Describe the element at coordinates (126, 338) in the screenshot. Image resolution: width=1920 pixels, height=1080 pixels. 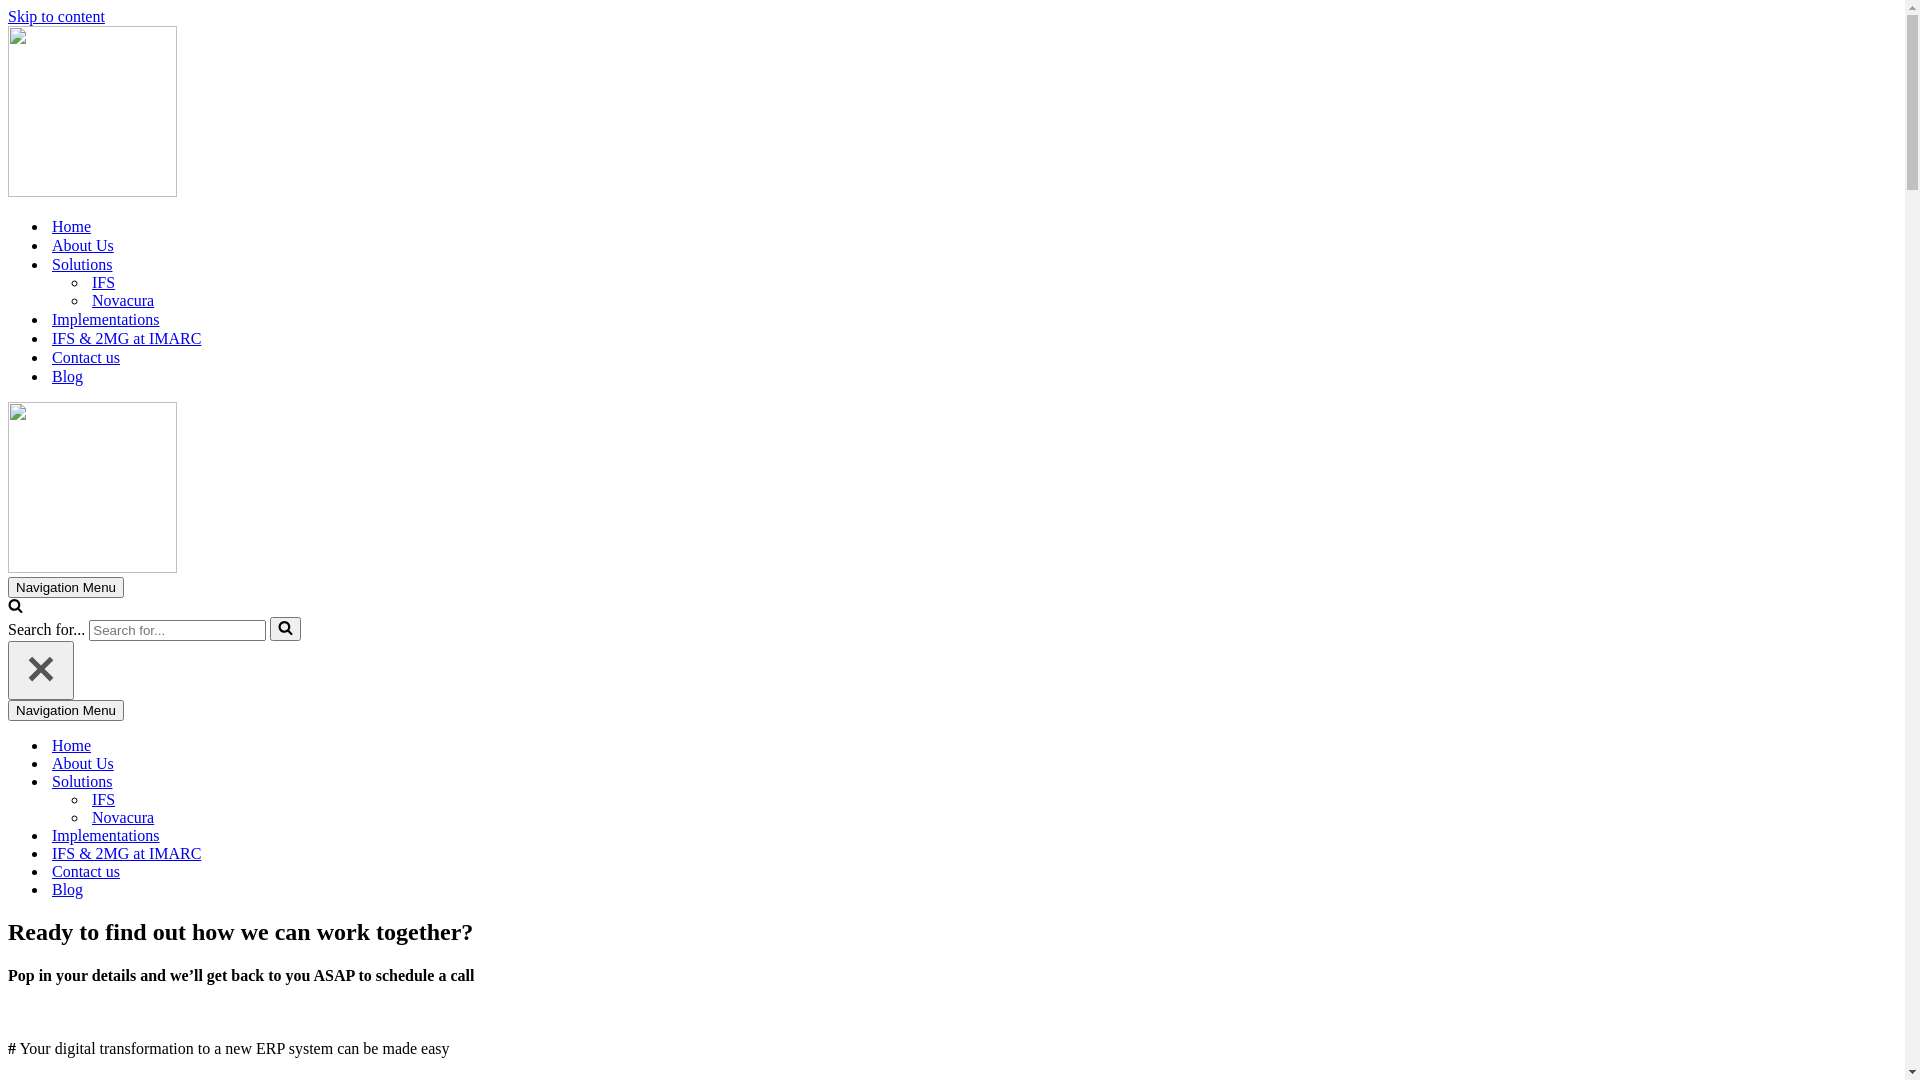
I see `IFS & 2MG at IMARC` at that location.